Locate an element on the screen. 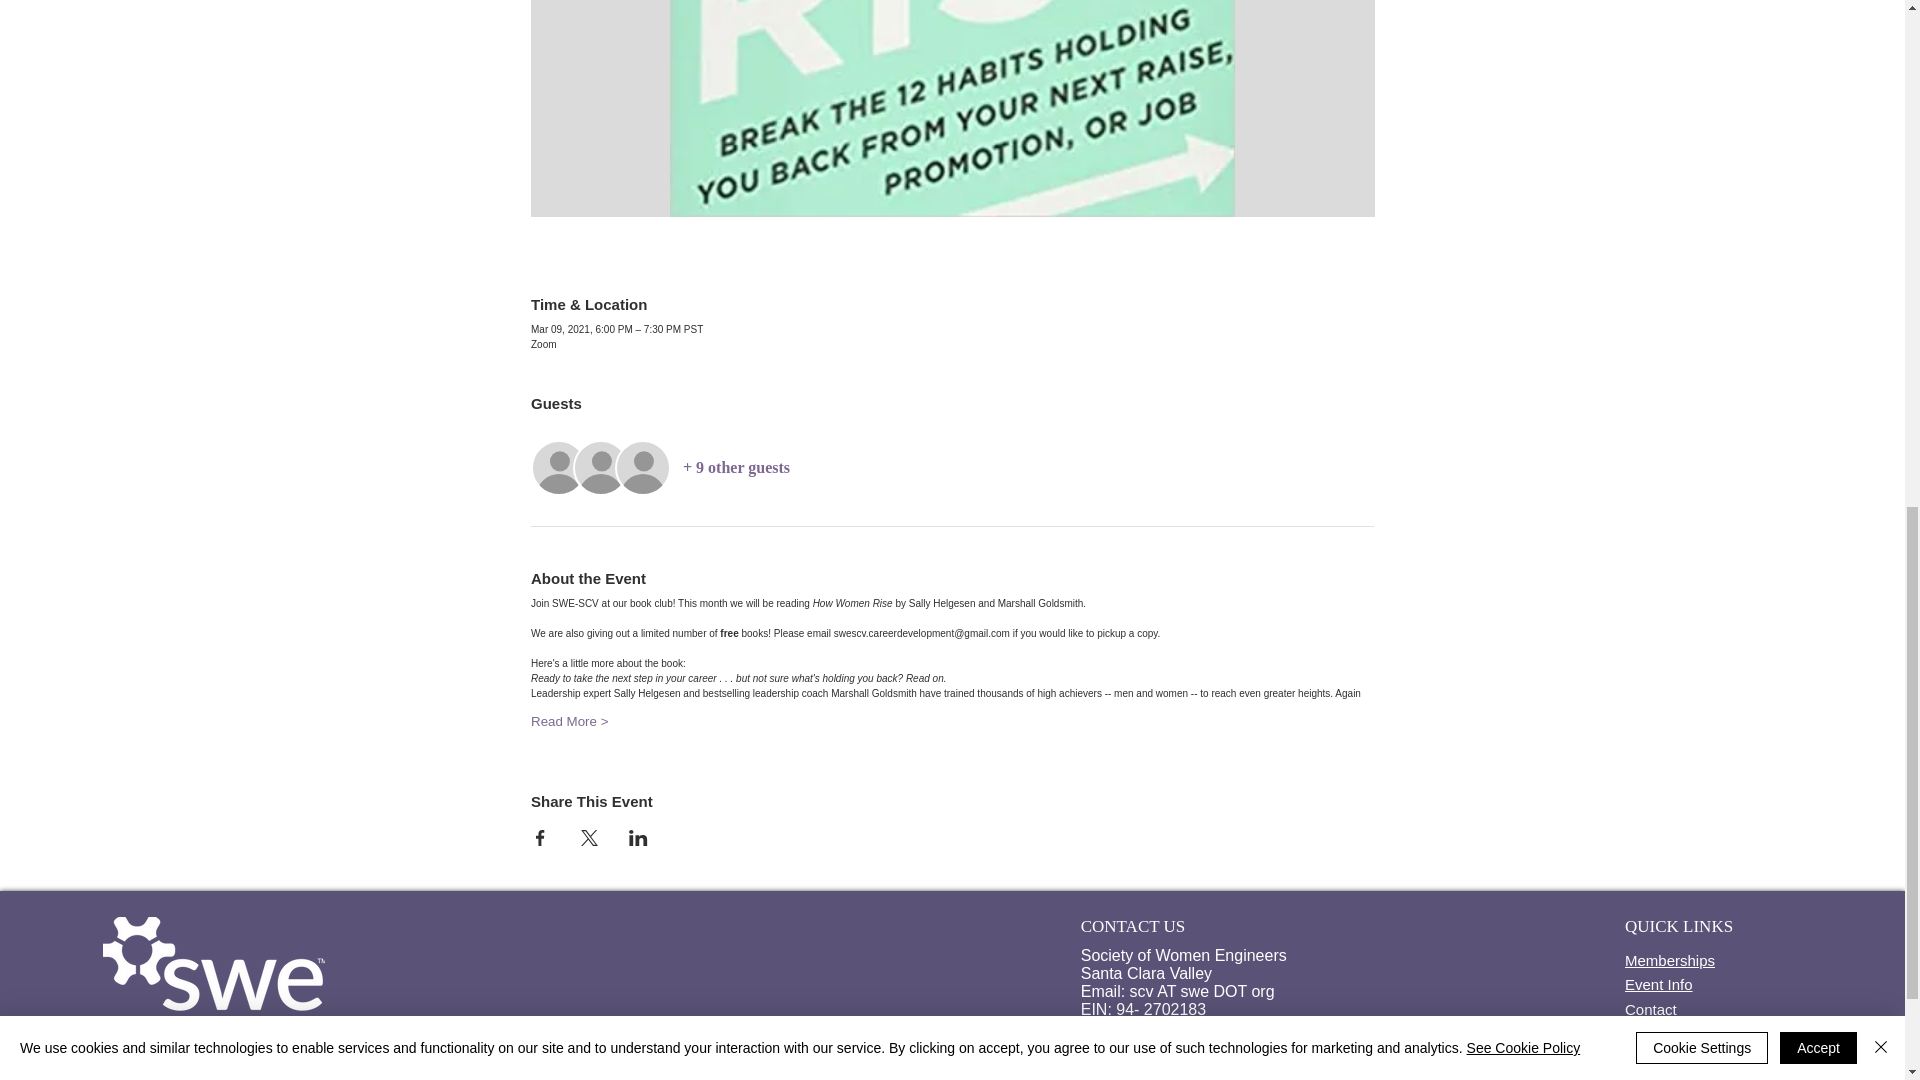 Image resolution: width=1920 pixels, height=1080 pixels. Event Info is located at coordinates (1658, 981).